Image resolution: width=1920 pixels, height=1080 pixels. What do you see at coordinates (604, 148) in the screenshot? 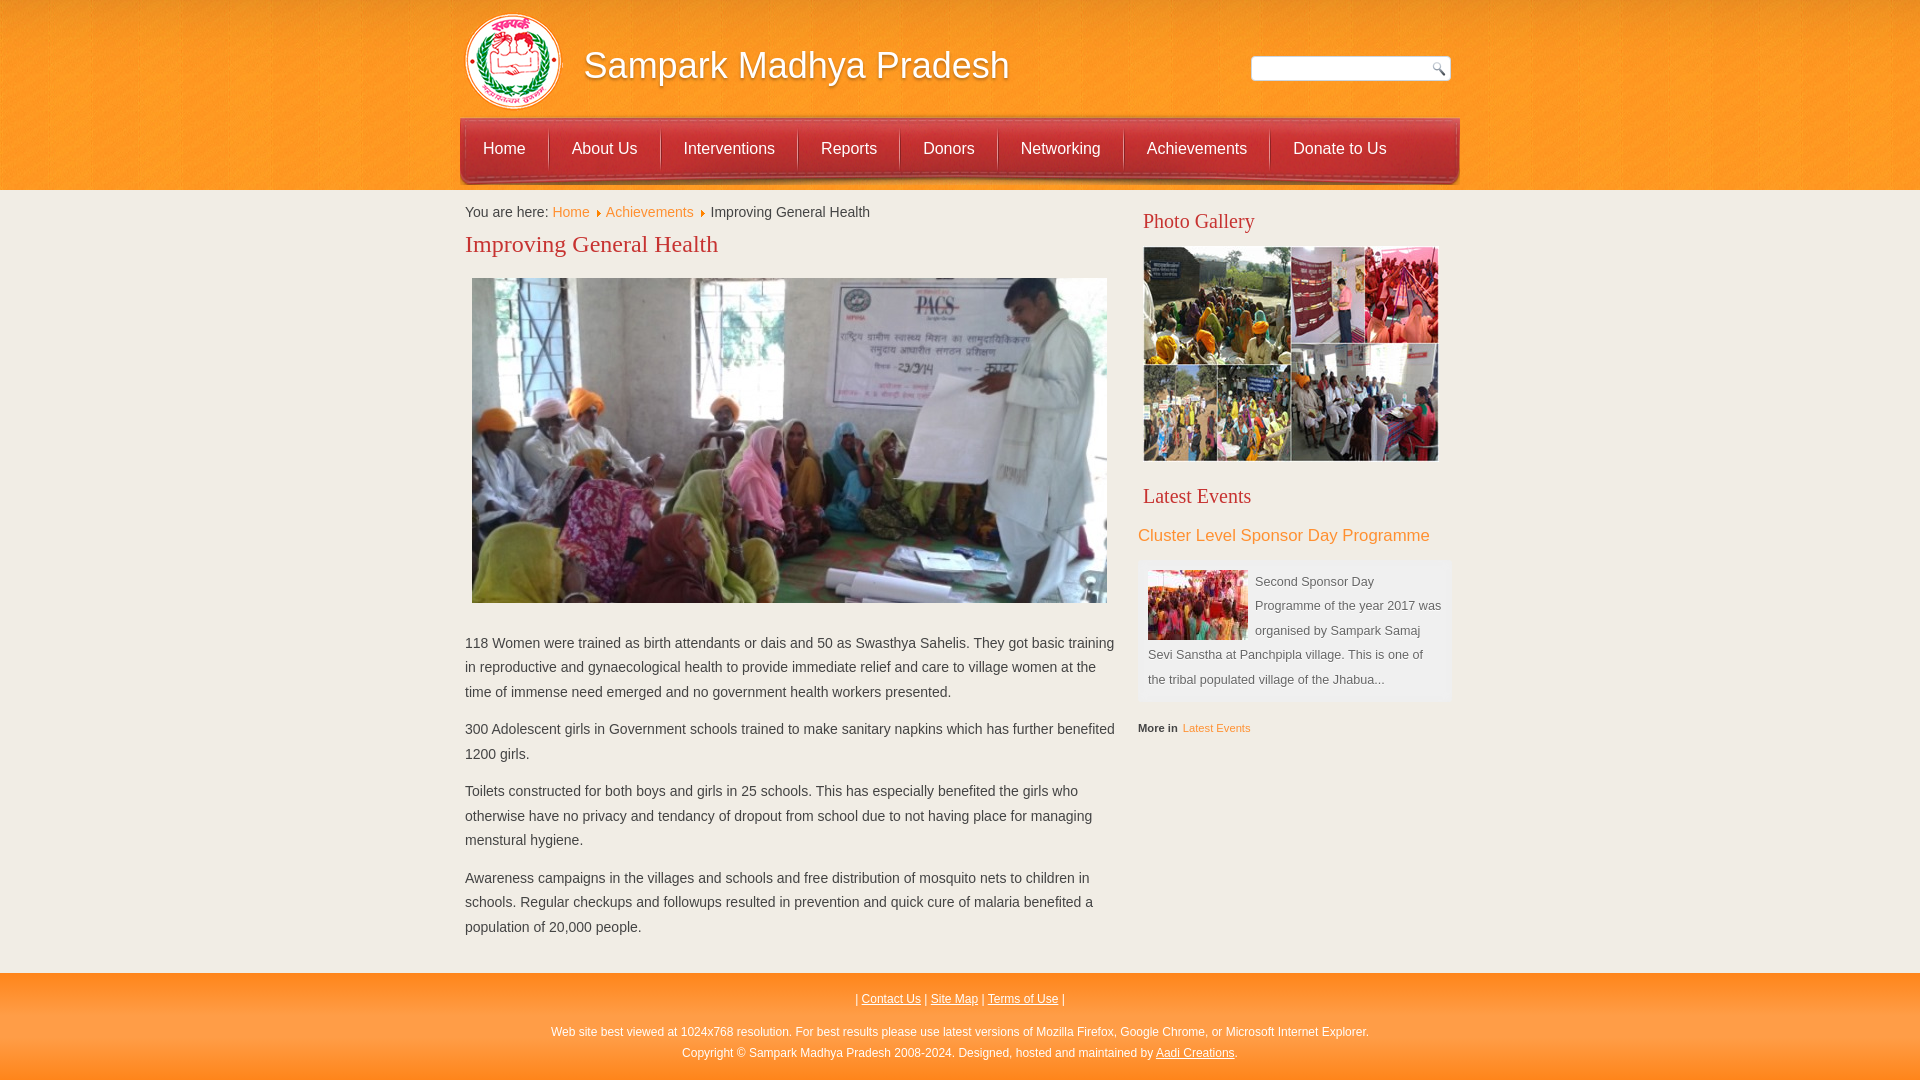
I see `About Us` at bounding box center [604, 148].